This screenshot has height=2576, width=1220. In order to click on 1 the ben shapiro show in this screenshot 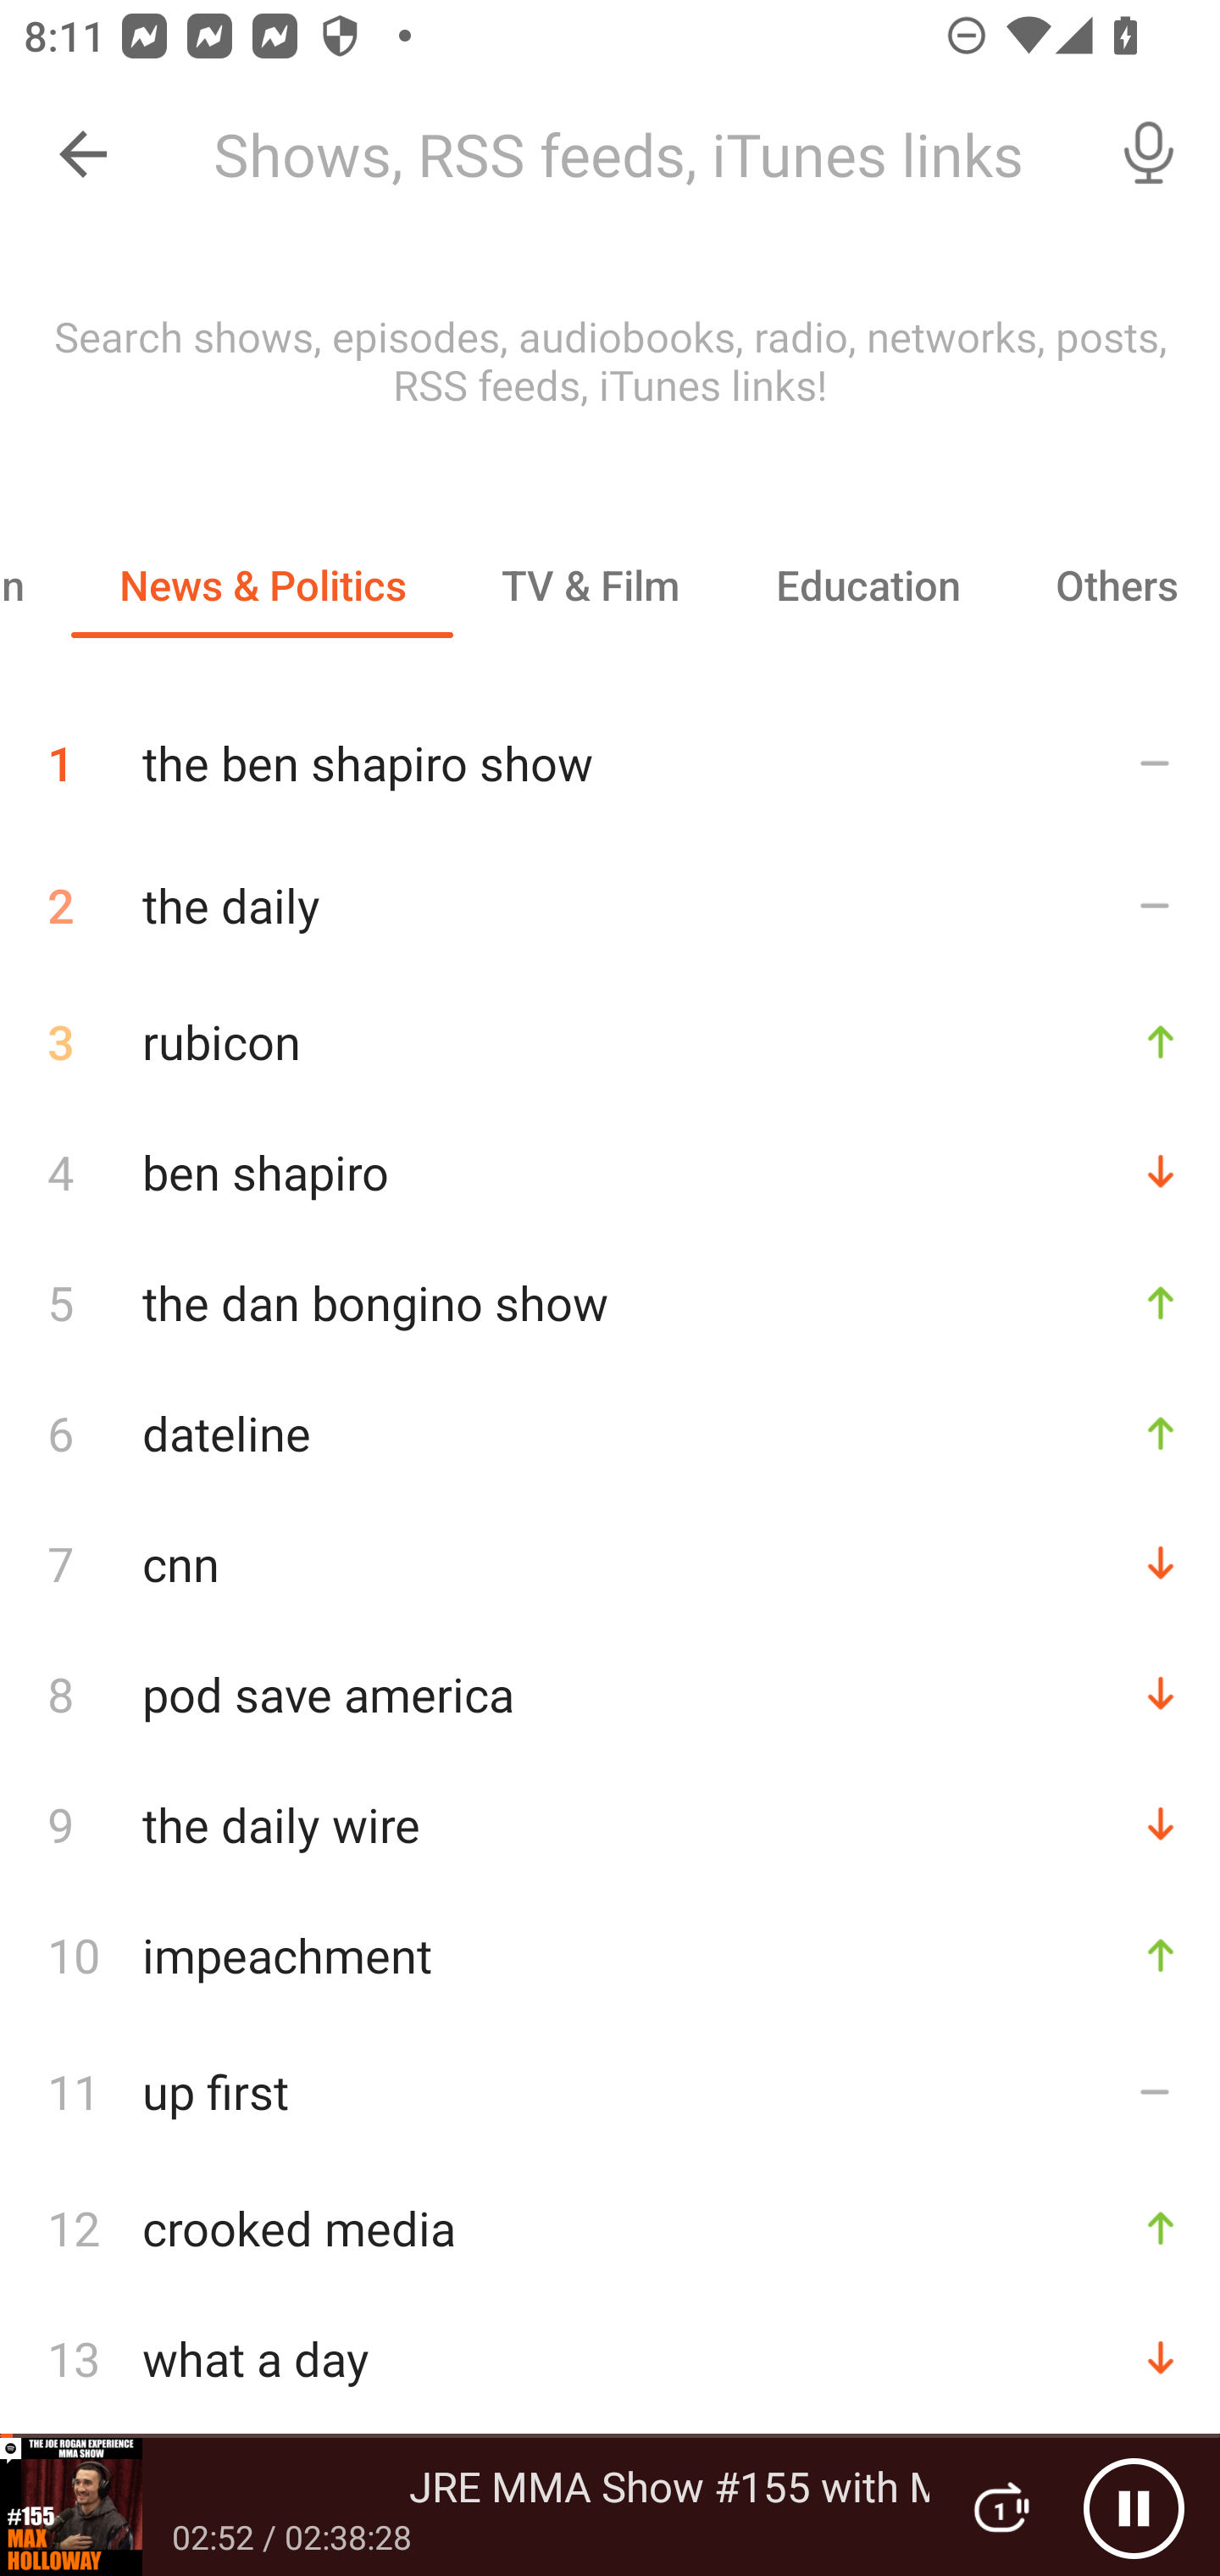, I will do `click(610, 751)`.